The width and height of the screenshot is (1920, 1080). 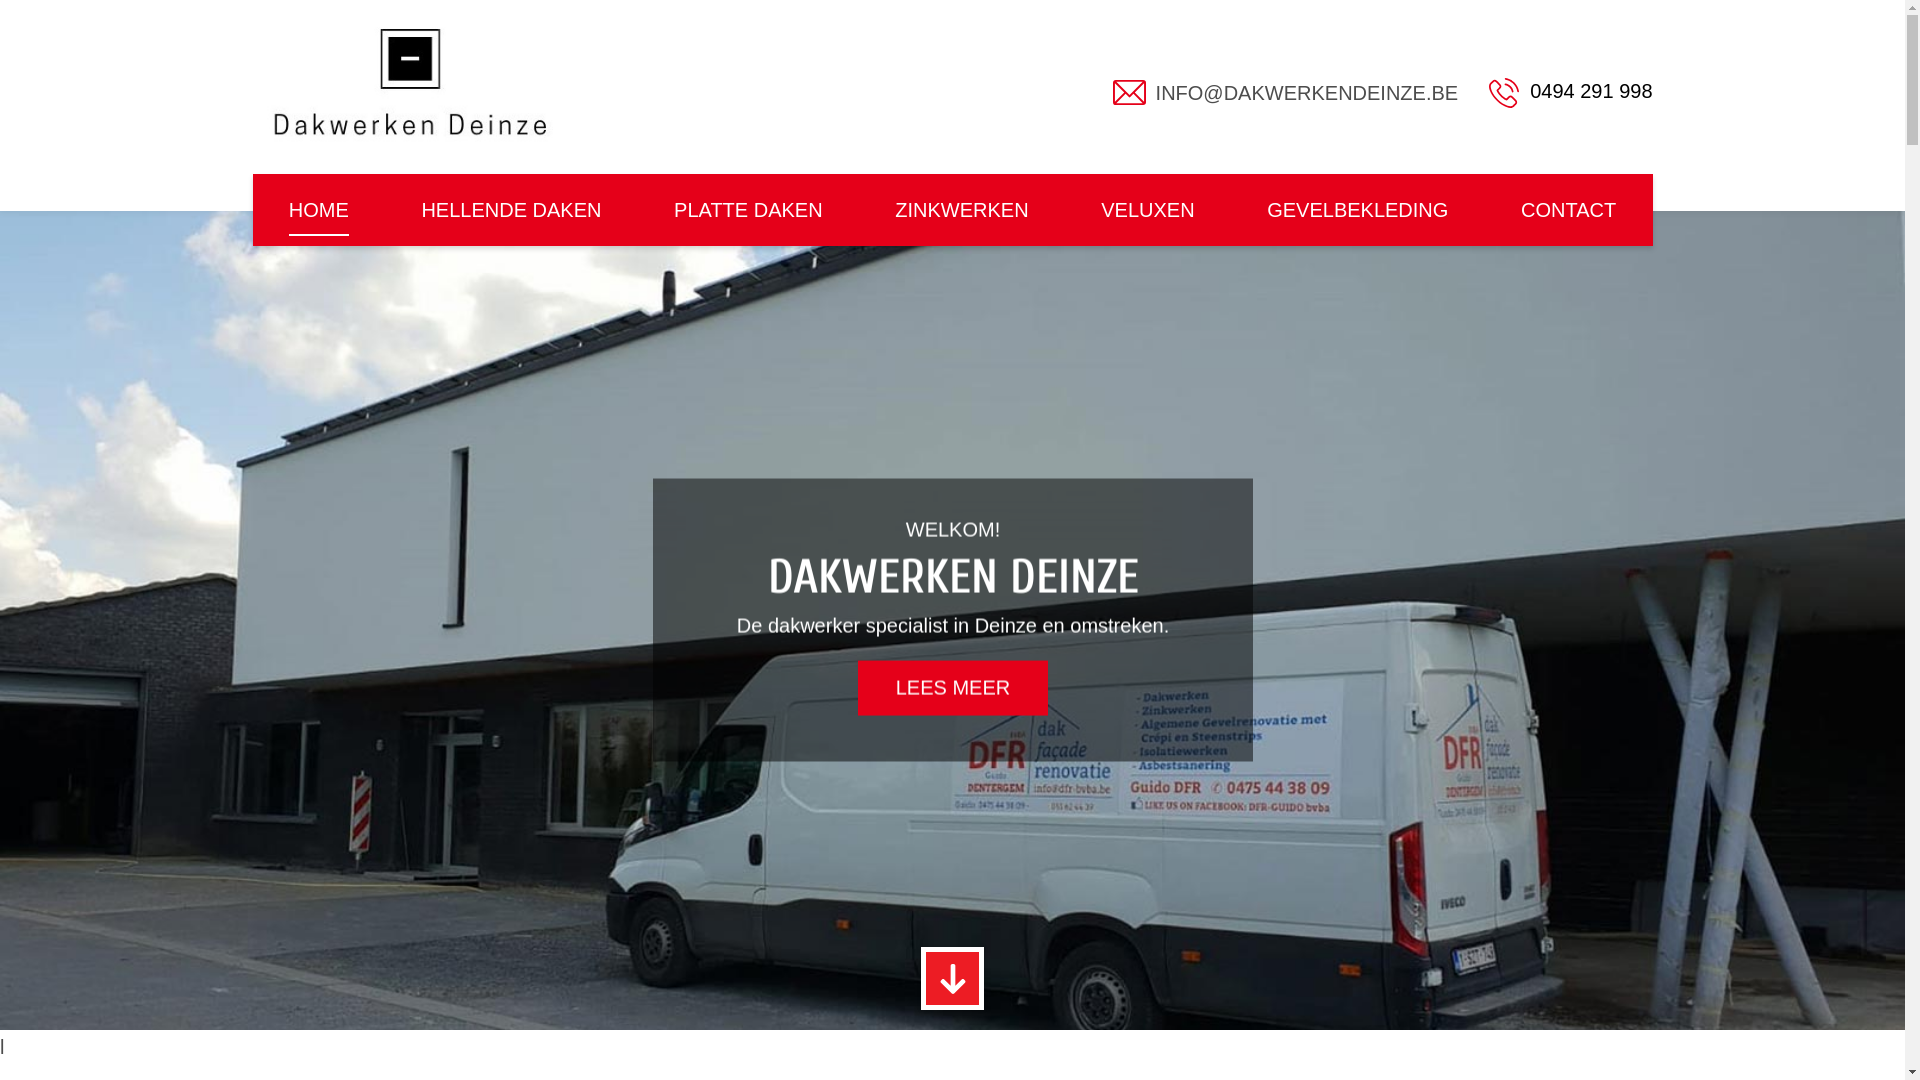 What do you see at coordinates (1148, 210) in the screenshot?
I see `VELUXEN` at bounding box center [1148, 210].